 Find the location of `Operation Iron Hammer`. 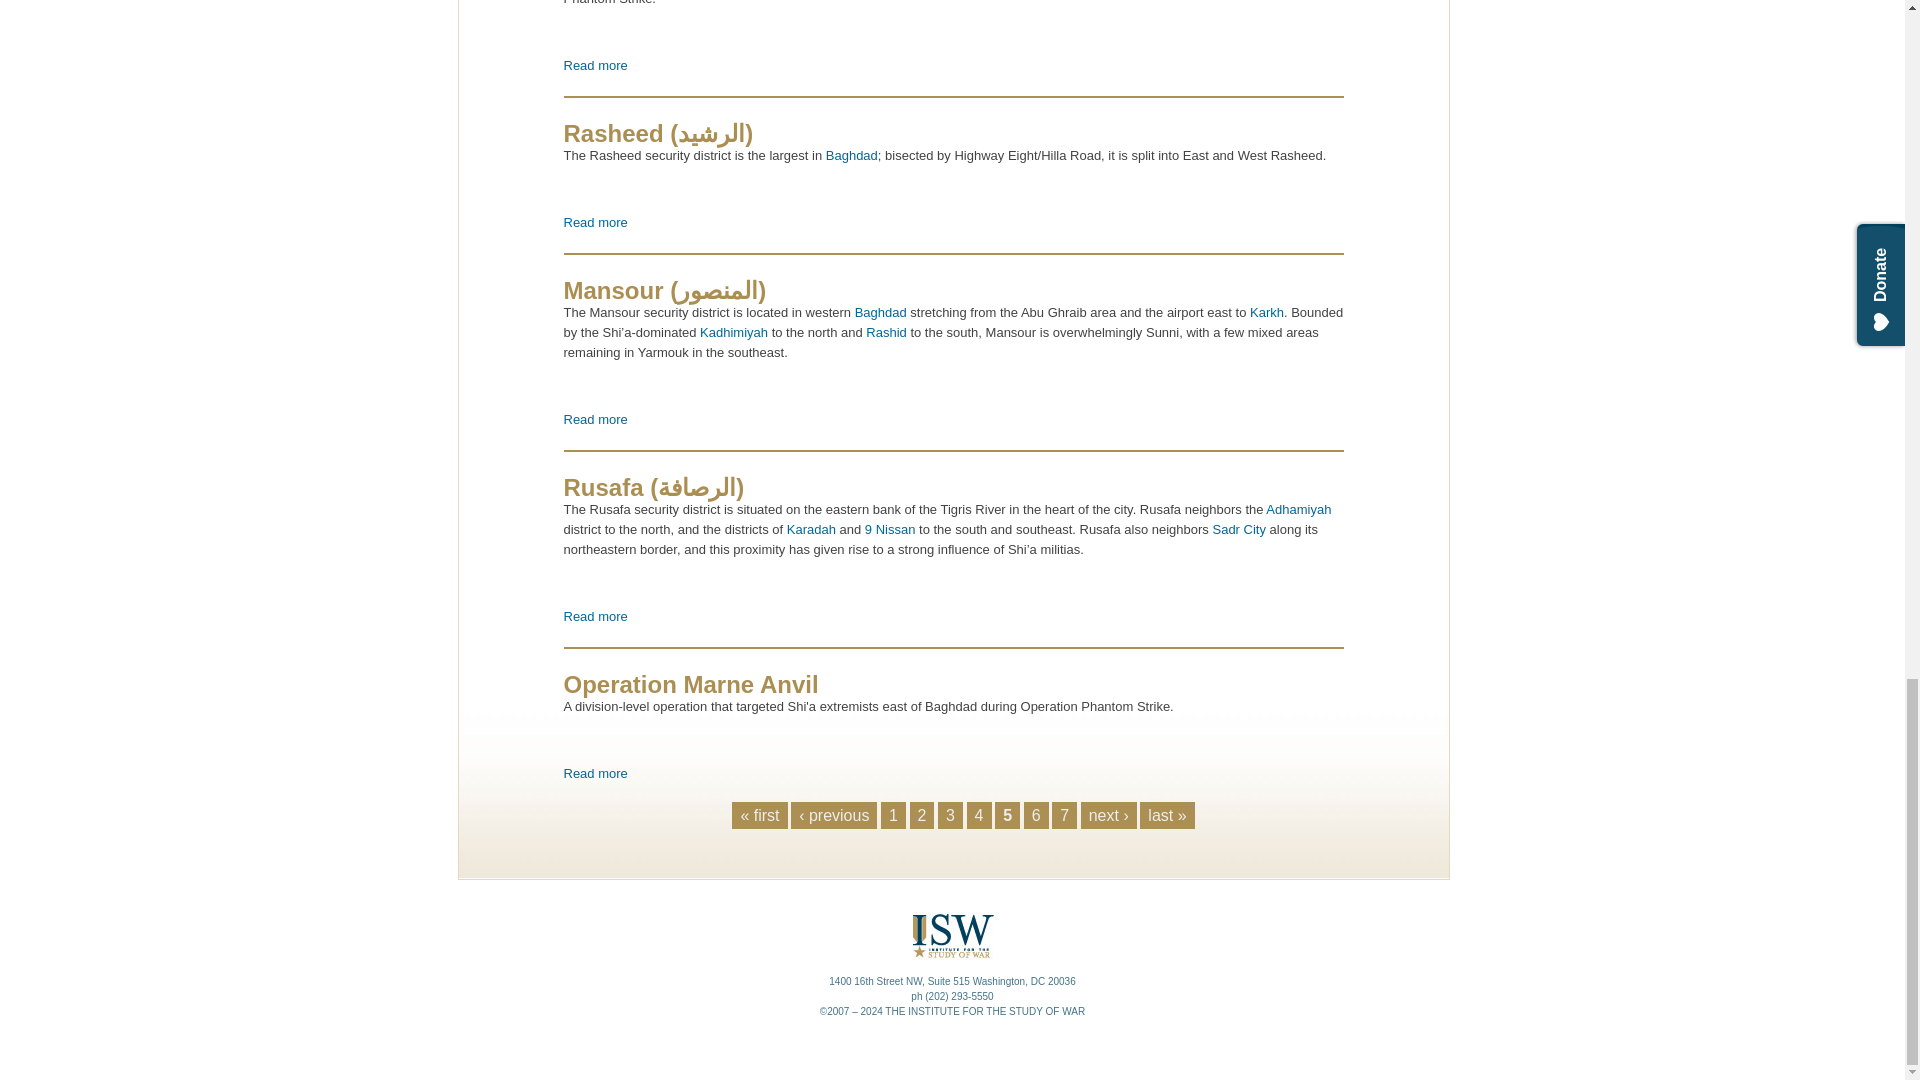

Operation Iron Hammer is located at coordinates (596, 66).